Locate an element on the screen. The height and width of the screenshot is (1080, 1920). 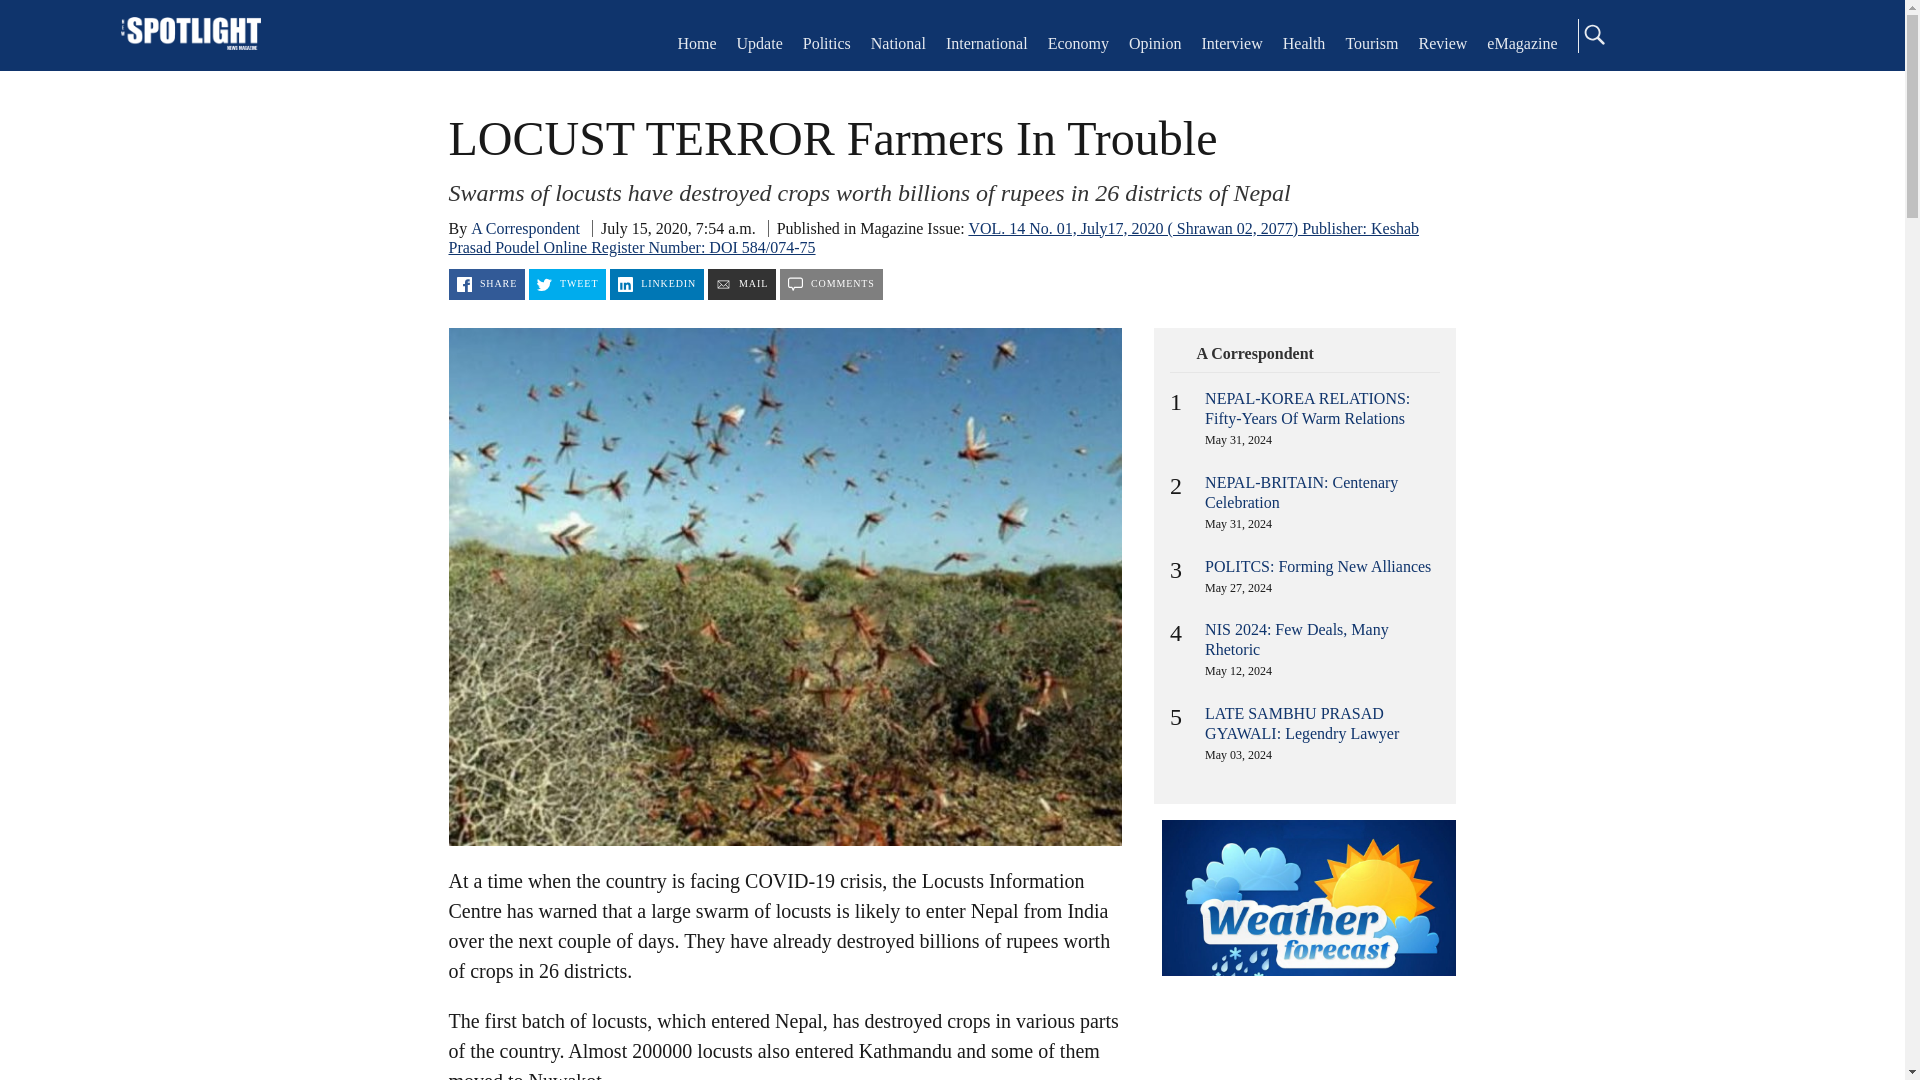
NEPAL-KOREA RELATIONS: Fifty-Years Of Warm Relations is located at coordinates (1307, 408).